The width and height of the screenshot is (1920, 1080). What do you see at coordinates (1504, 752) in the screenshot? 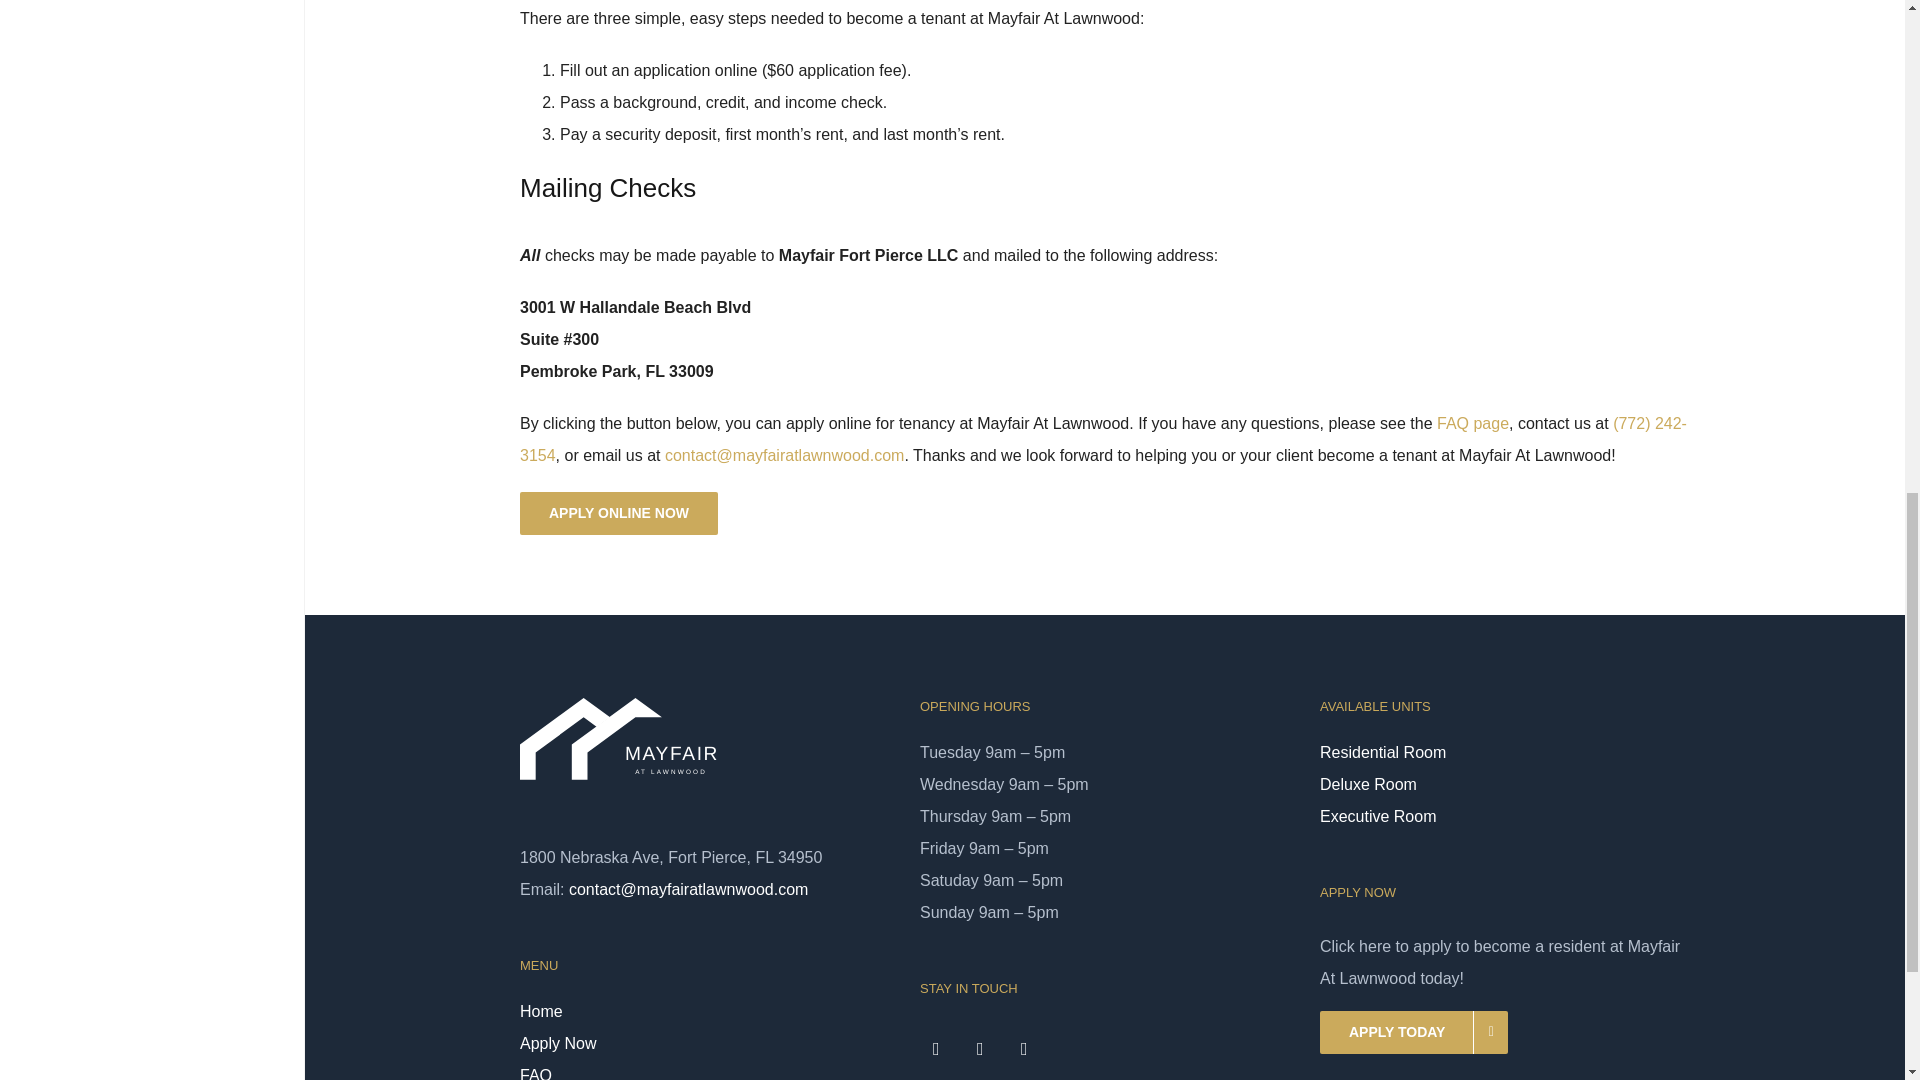
I see `Residential Room` at bounding box center [1504, 752].